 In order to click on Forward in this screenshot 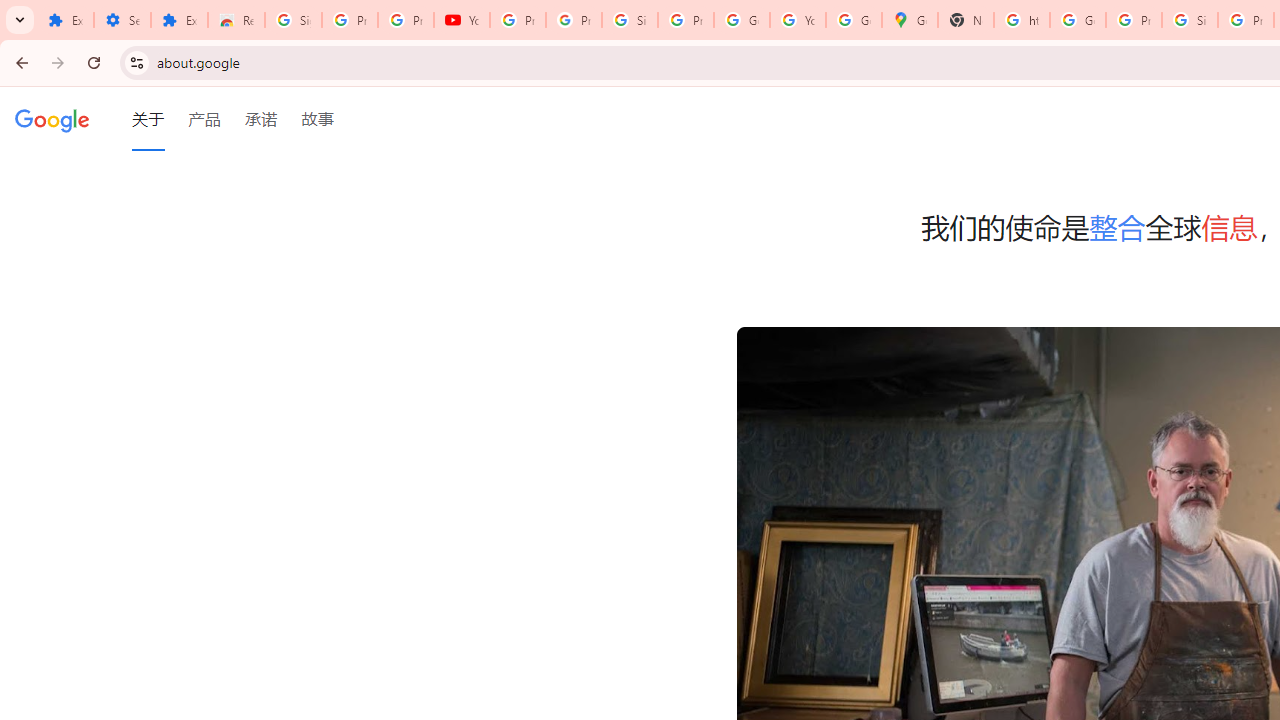, I will do `click(58, 62)`.